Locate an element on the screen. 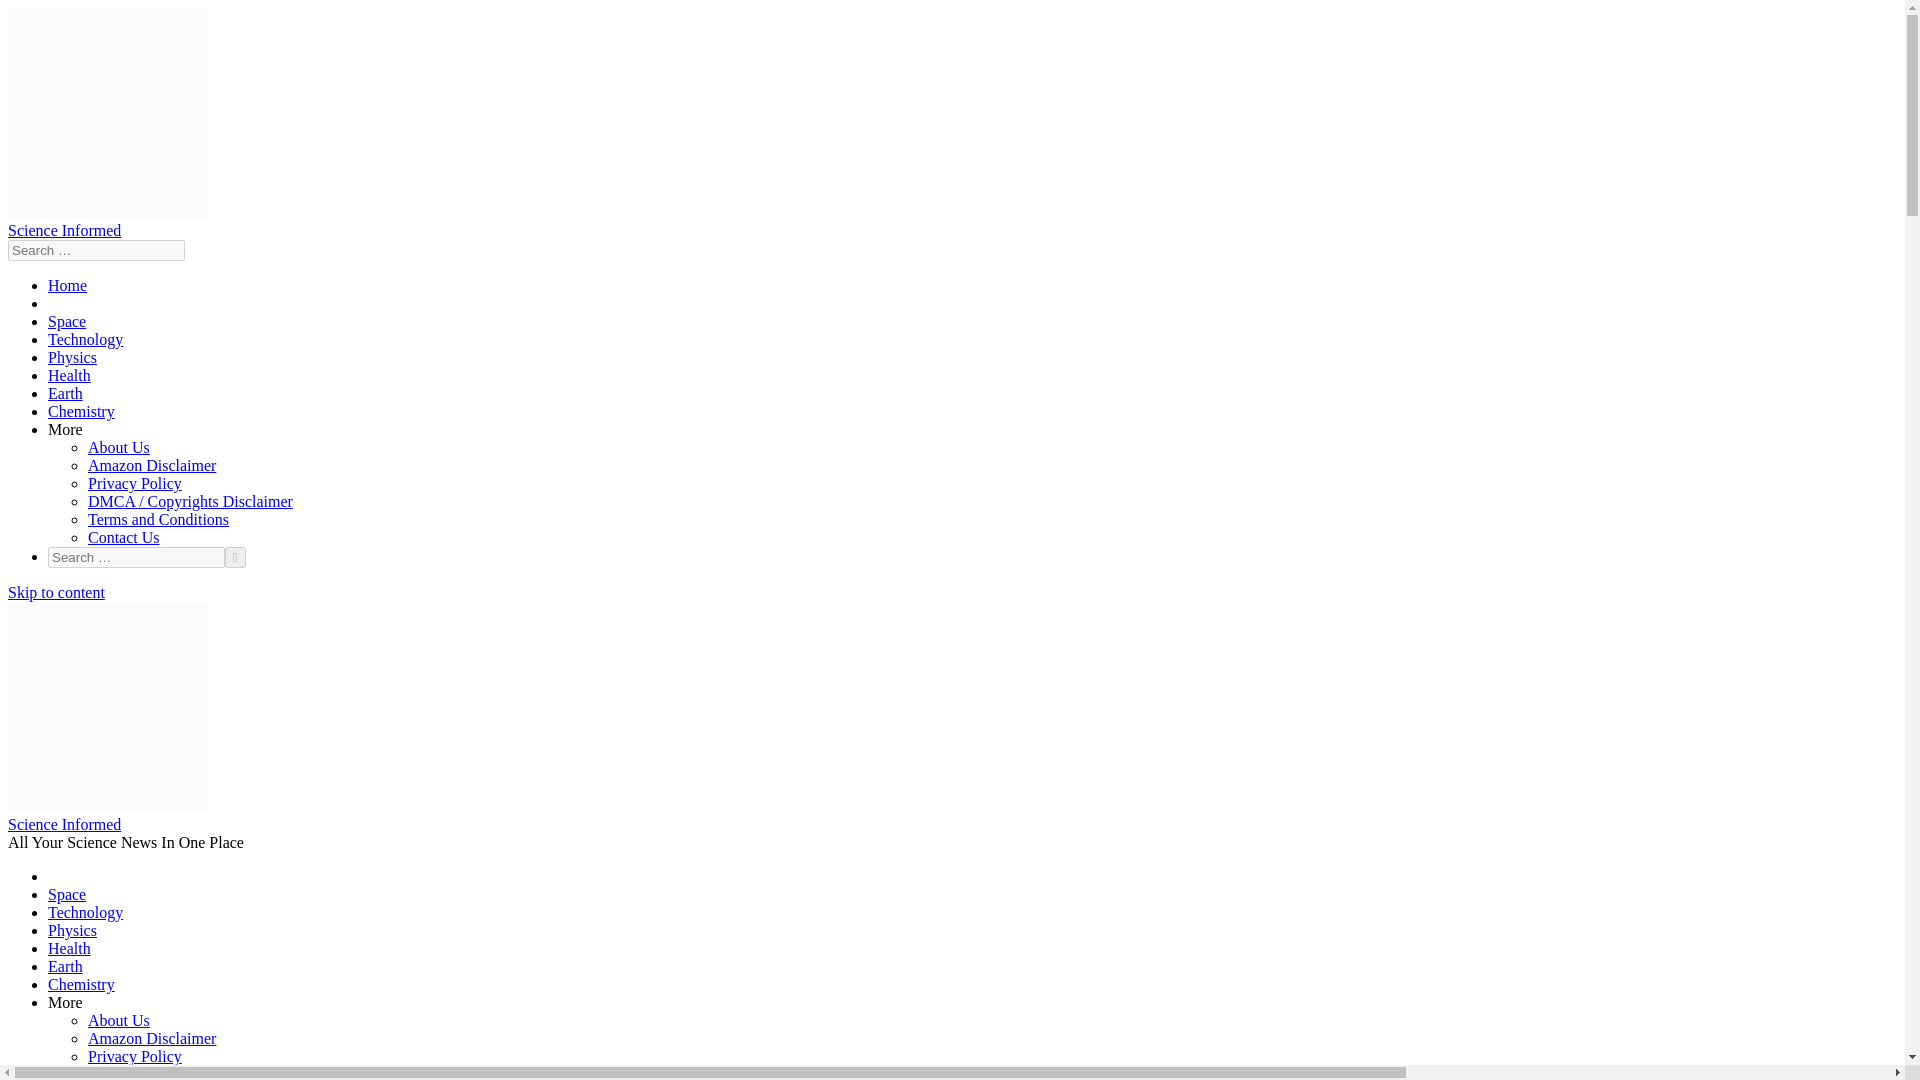 The image size is (1920, 1080). Home is located at coordinates (67, 284).